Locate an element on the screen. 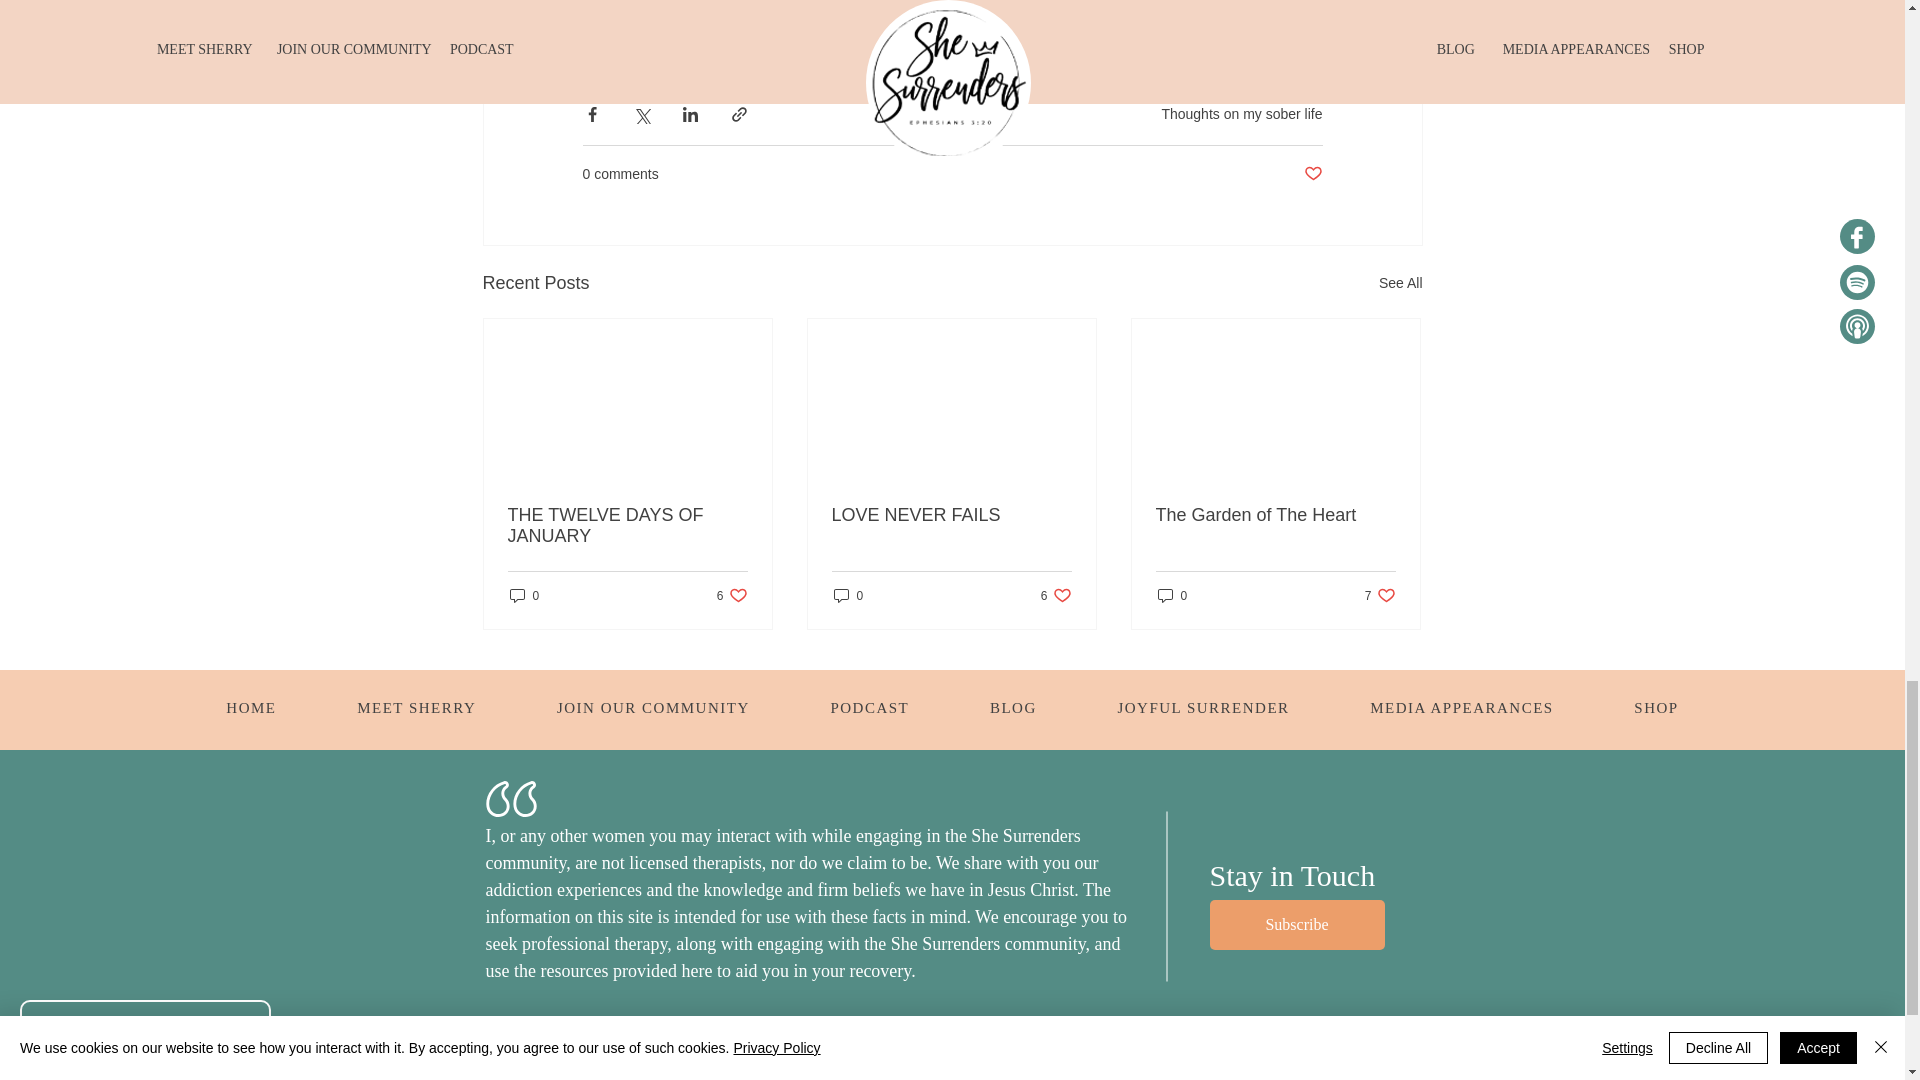 Image resolution: width=1920 pixels, height=1080 pixels. 0 is located at coordinates (1380, 595).